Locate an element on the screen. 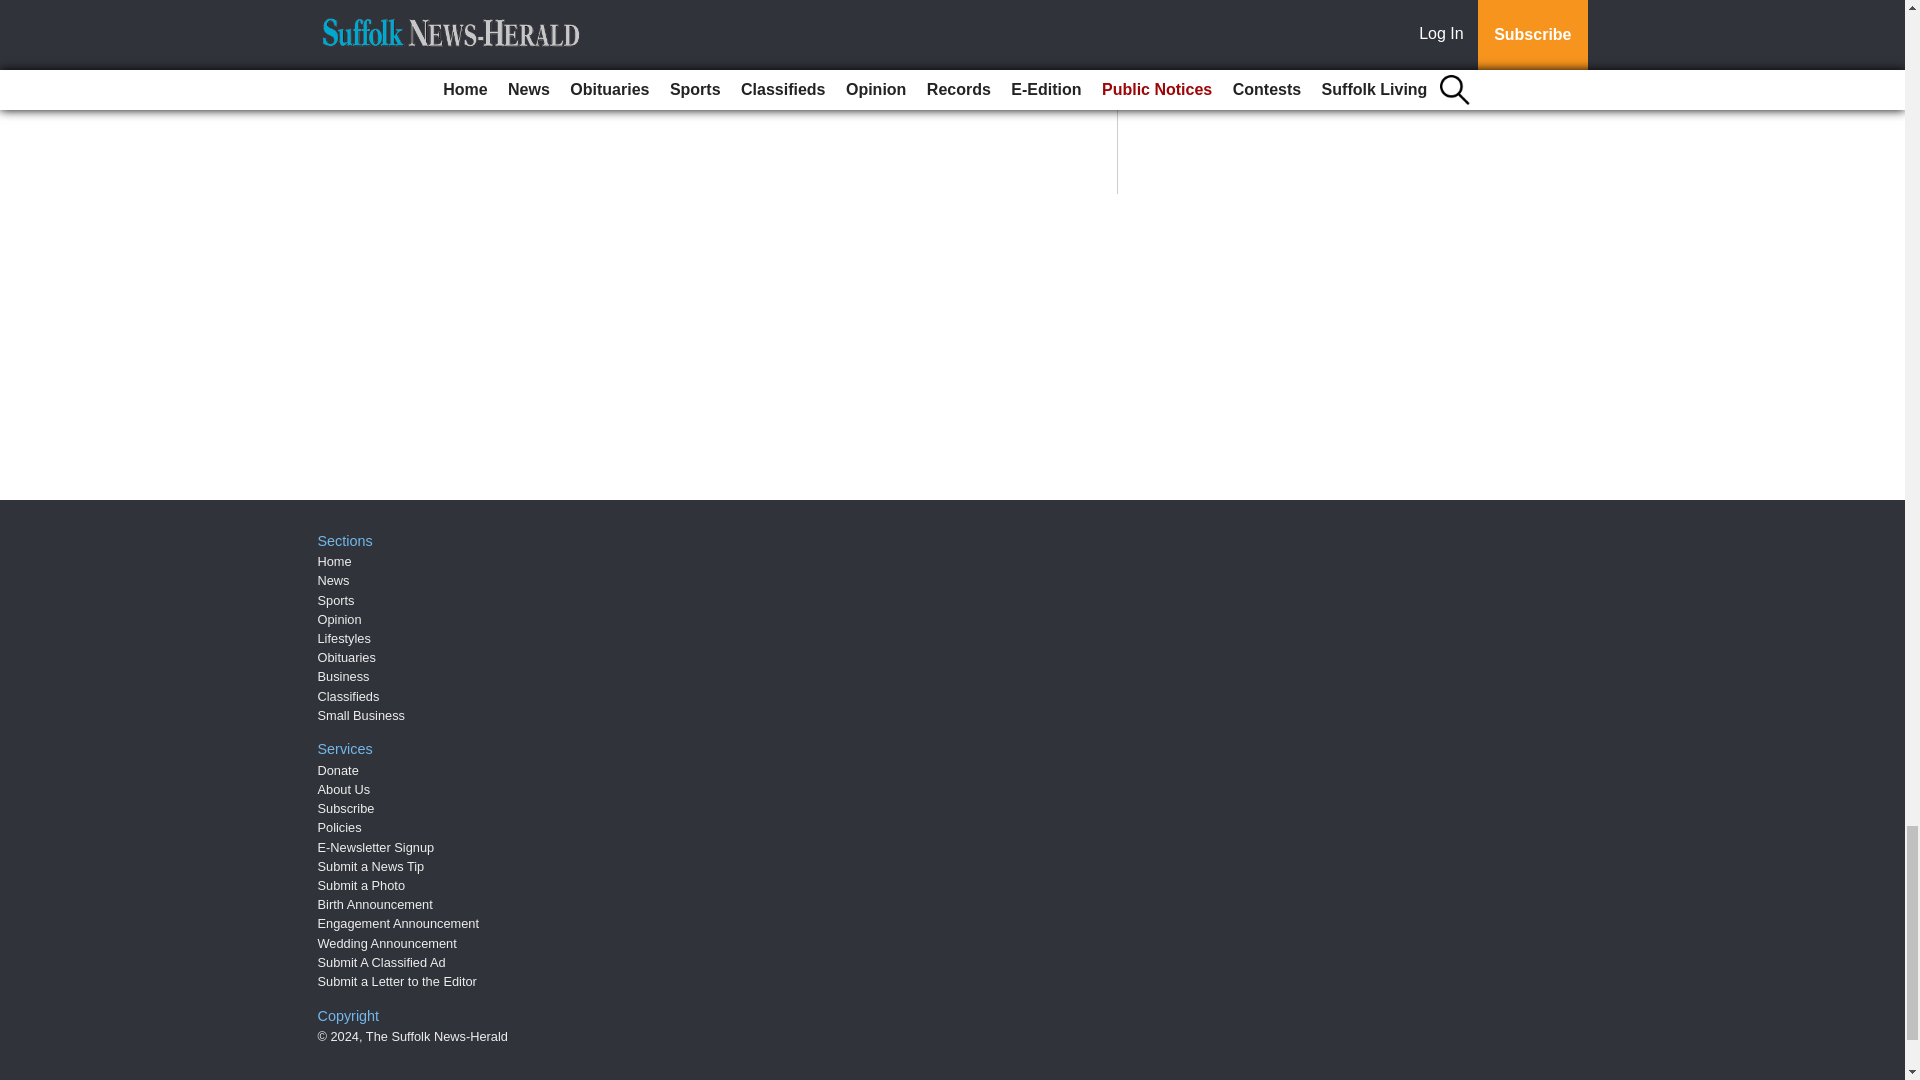  News is located at coordinates (334, 580).